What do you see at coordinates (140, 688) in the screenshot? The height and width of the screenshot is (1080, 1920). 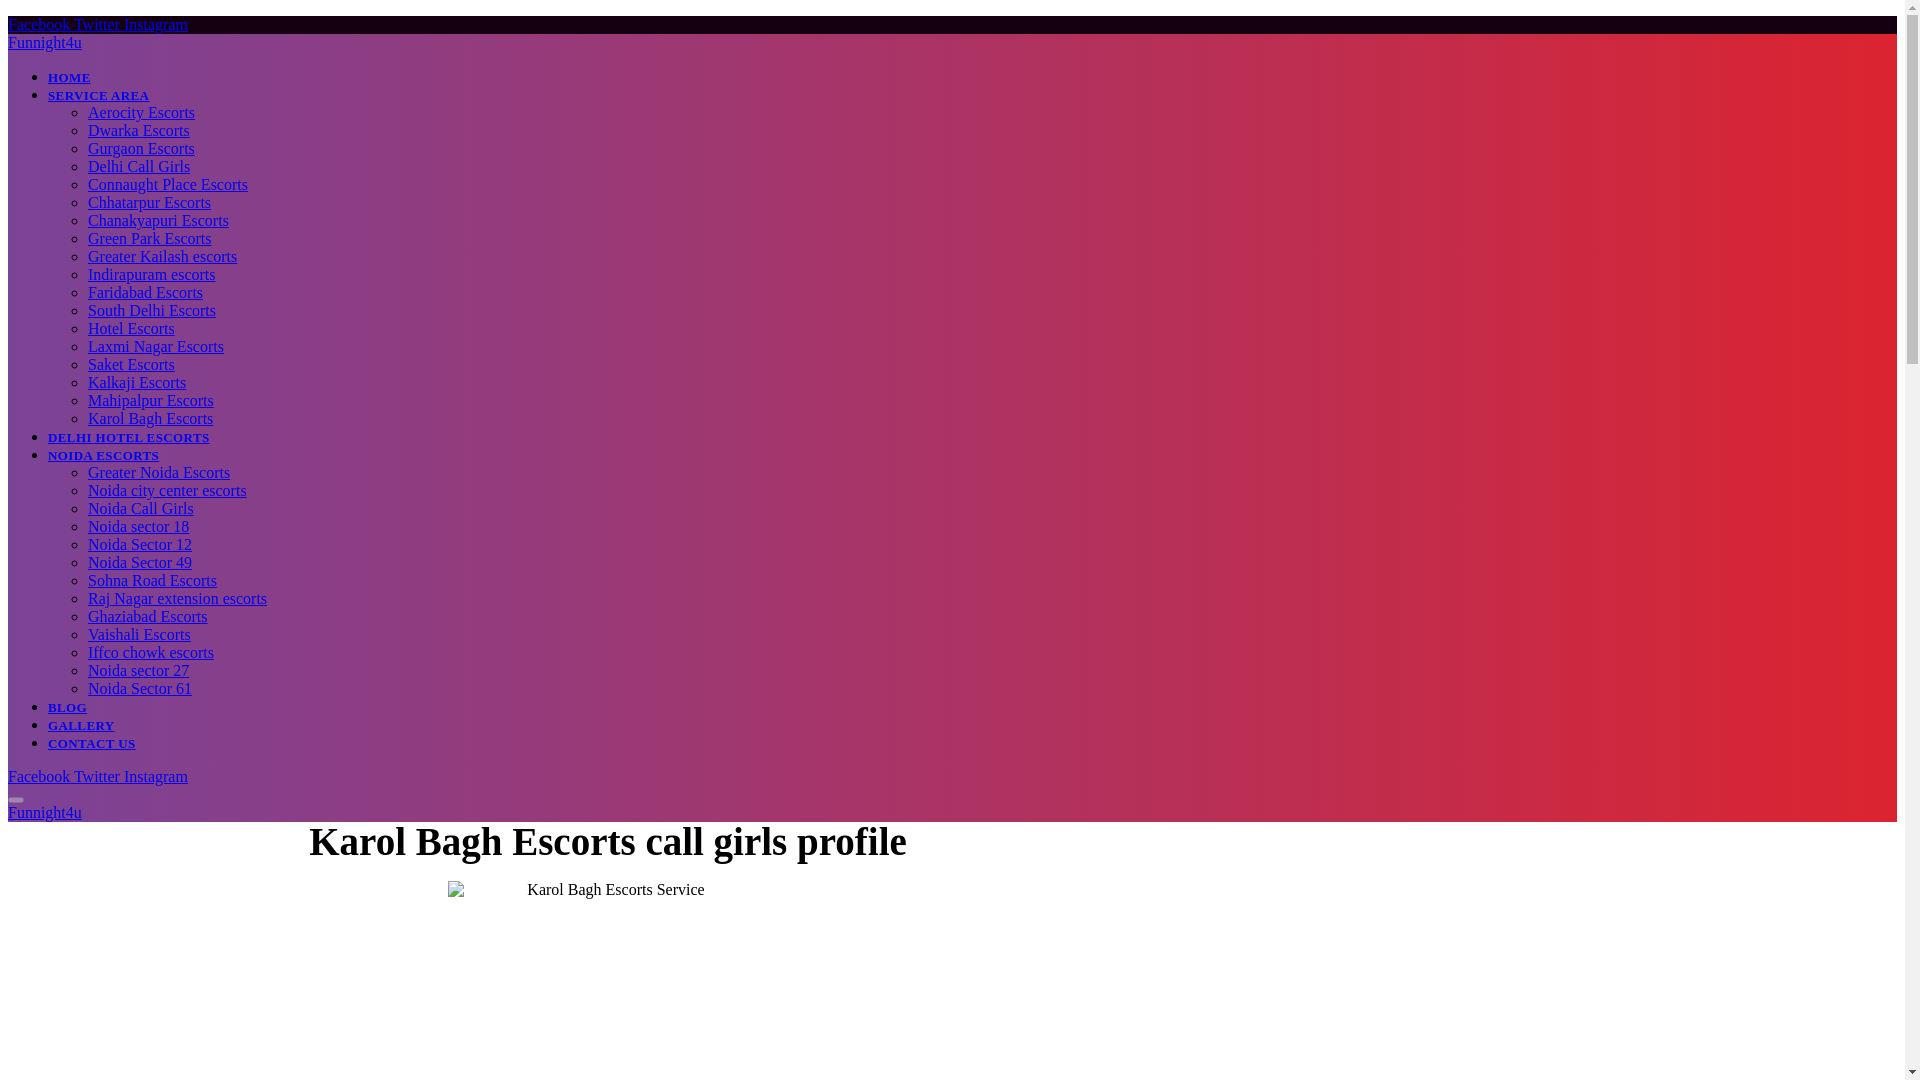 I see `Noida Sector 61` at bounding box center [140, 688].